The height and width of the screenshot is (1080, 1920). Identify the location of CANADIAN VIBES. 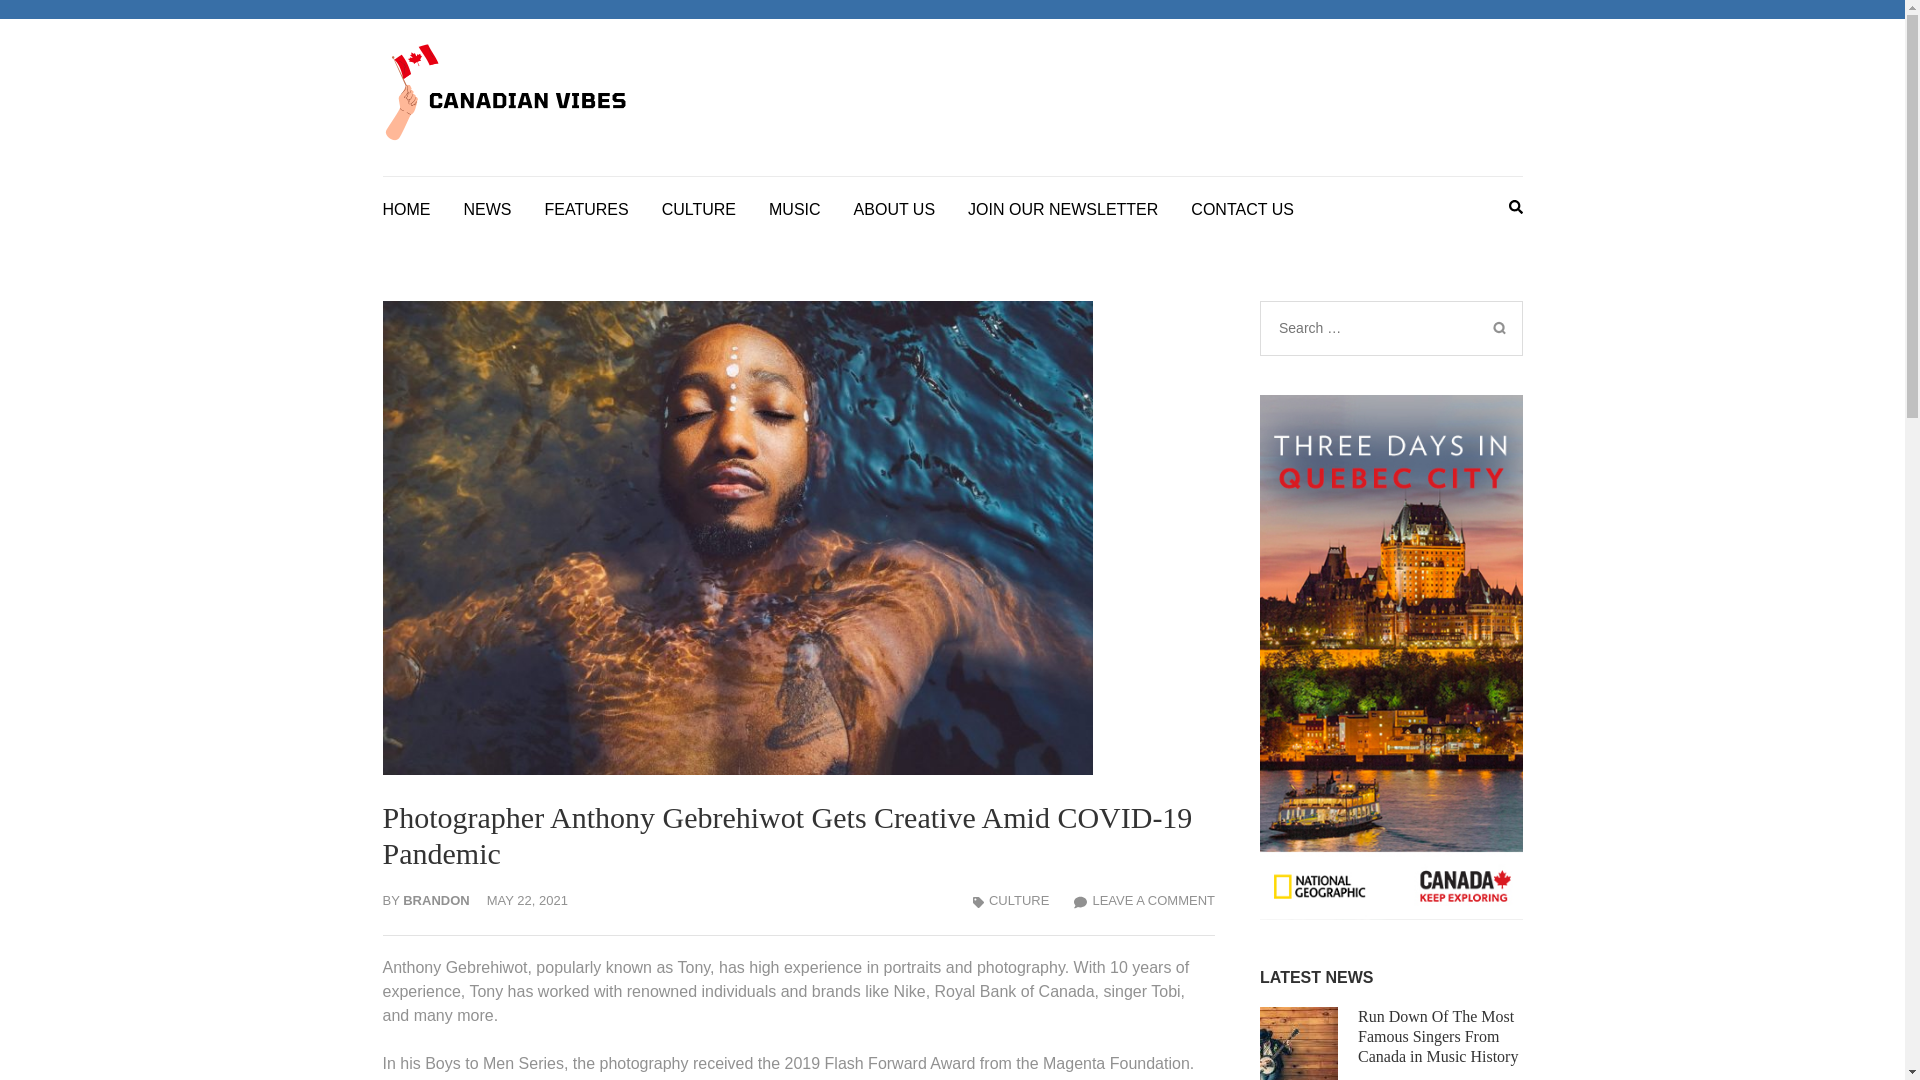
(1064, 118).